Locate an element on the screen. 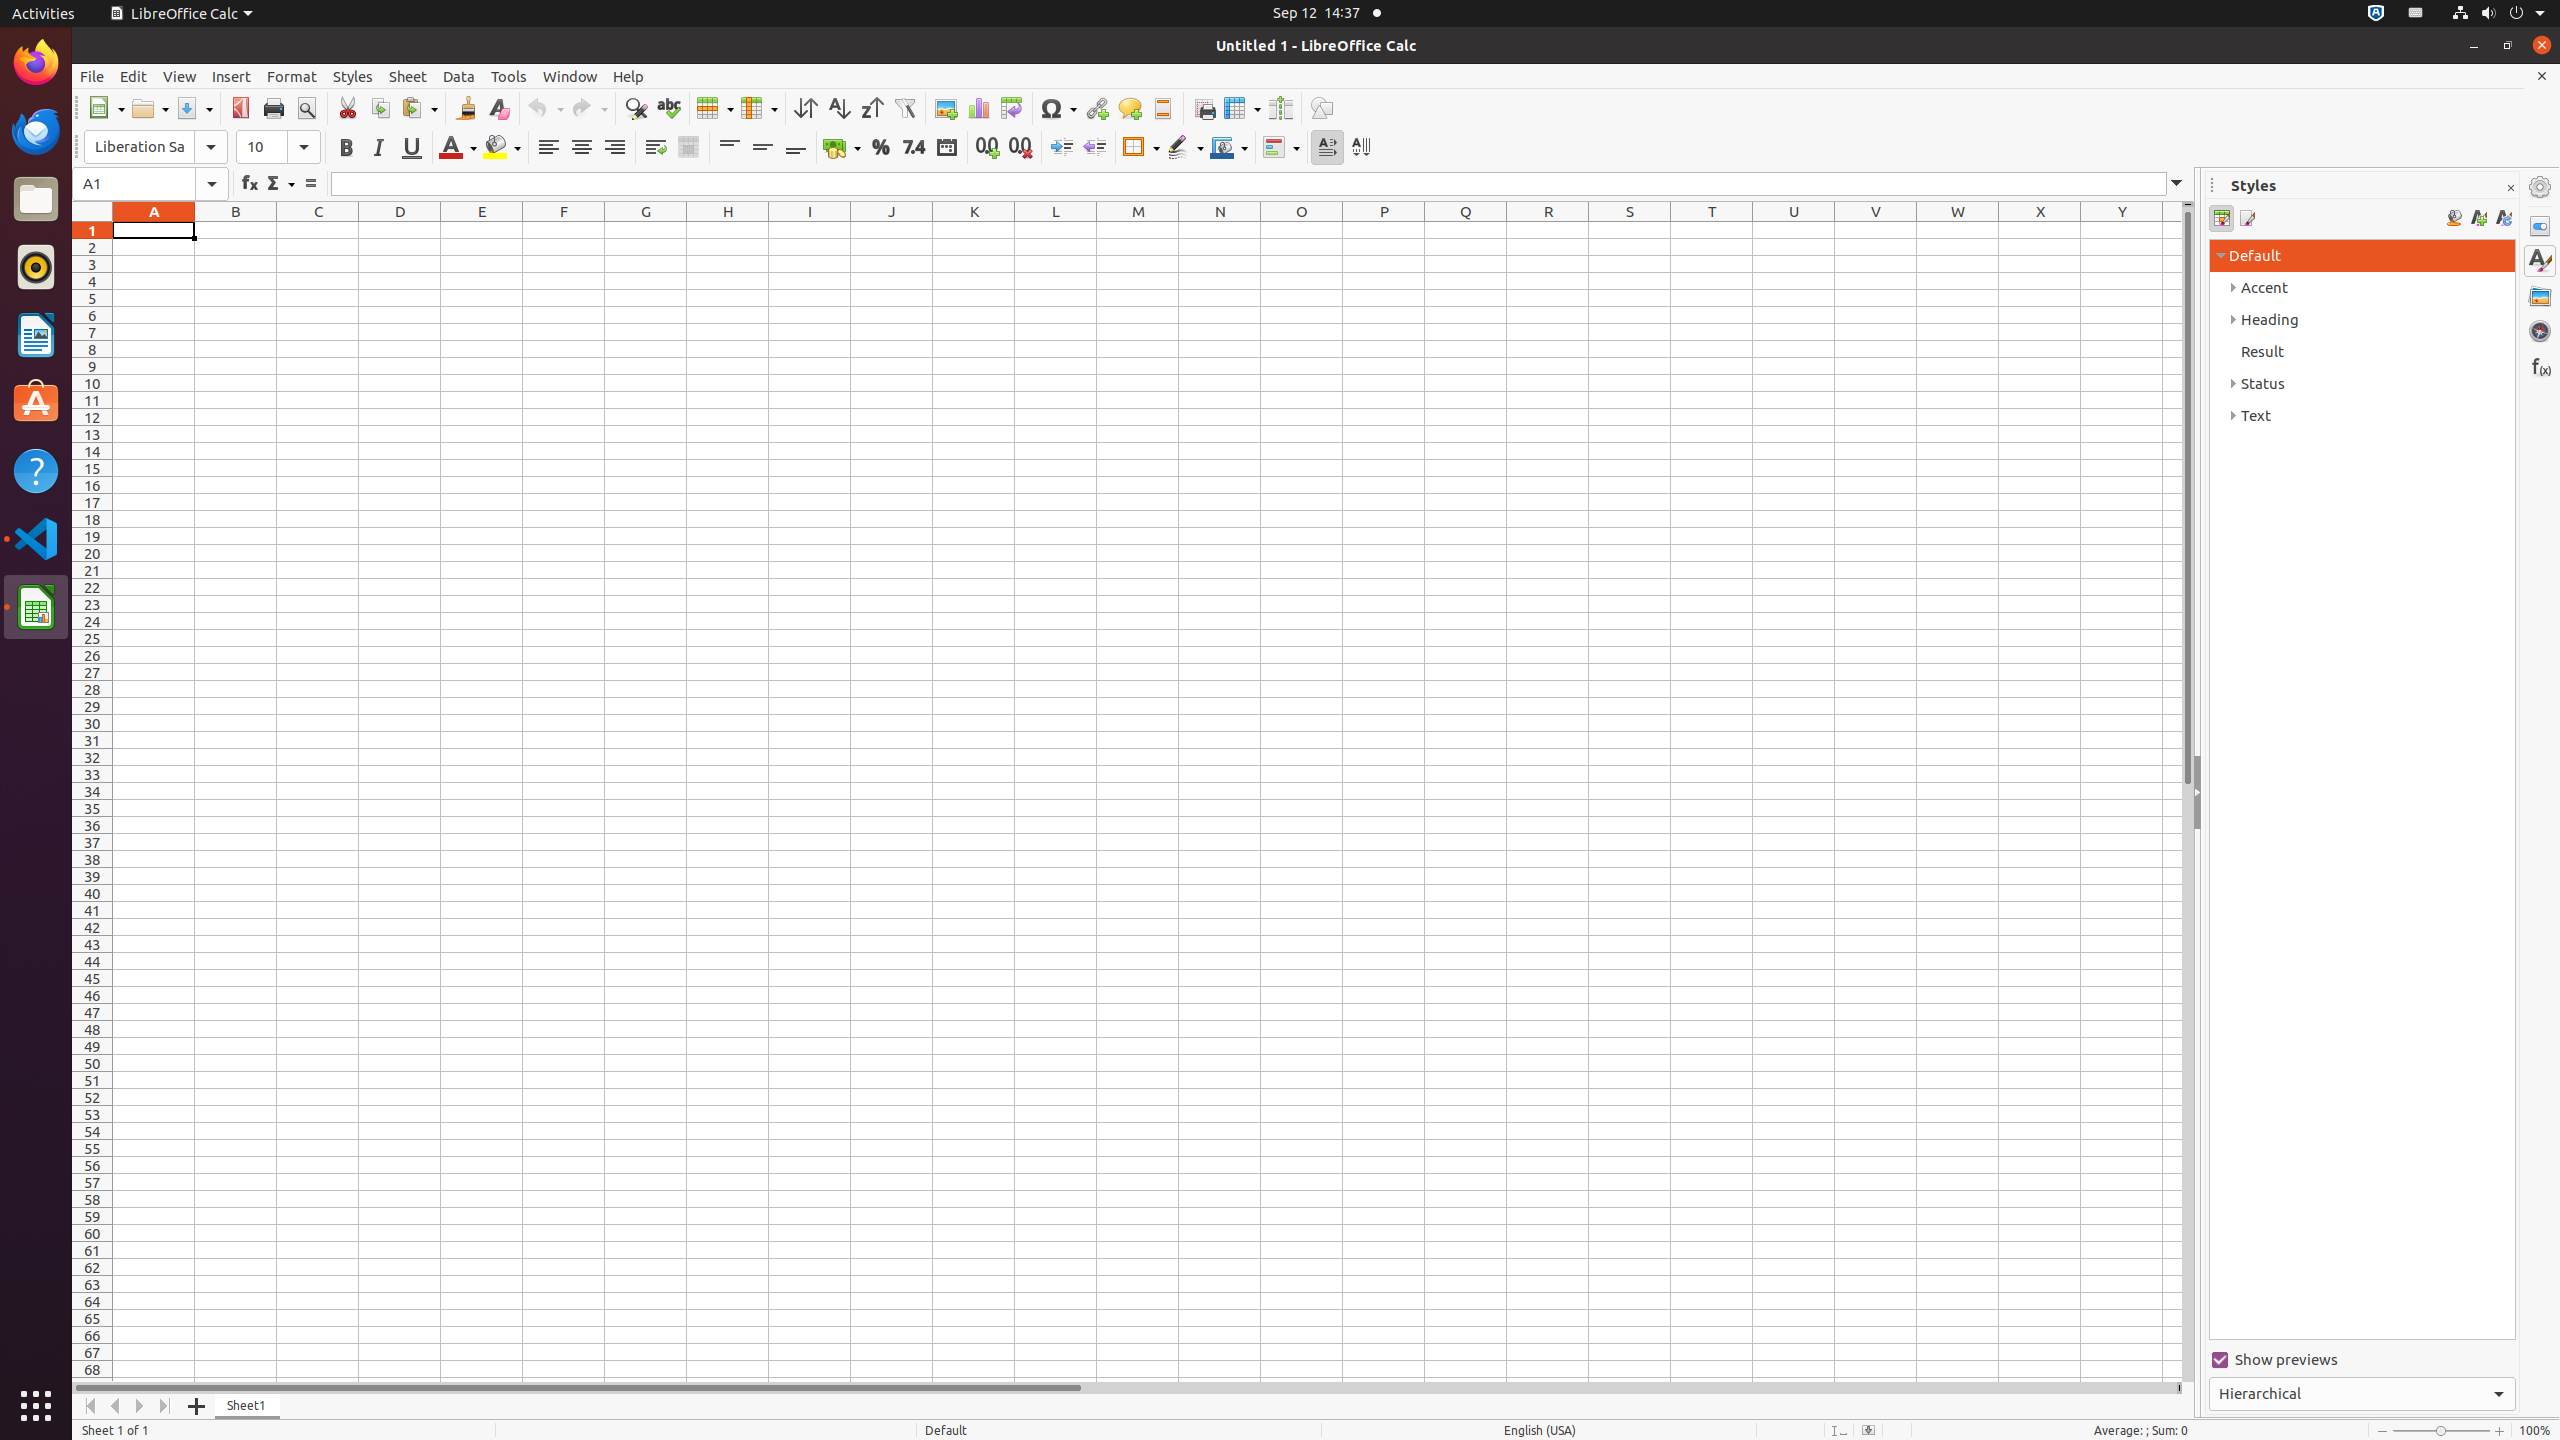 The image size is (2560, 1440). Print is located at coordinates (274, 108).